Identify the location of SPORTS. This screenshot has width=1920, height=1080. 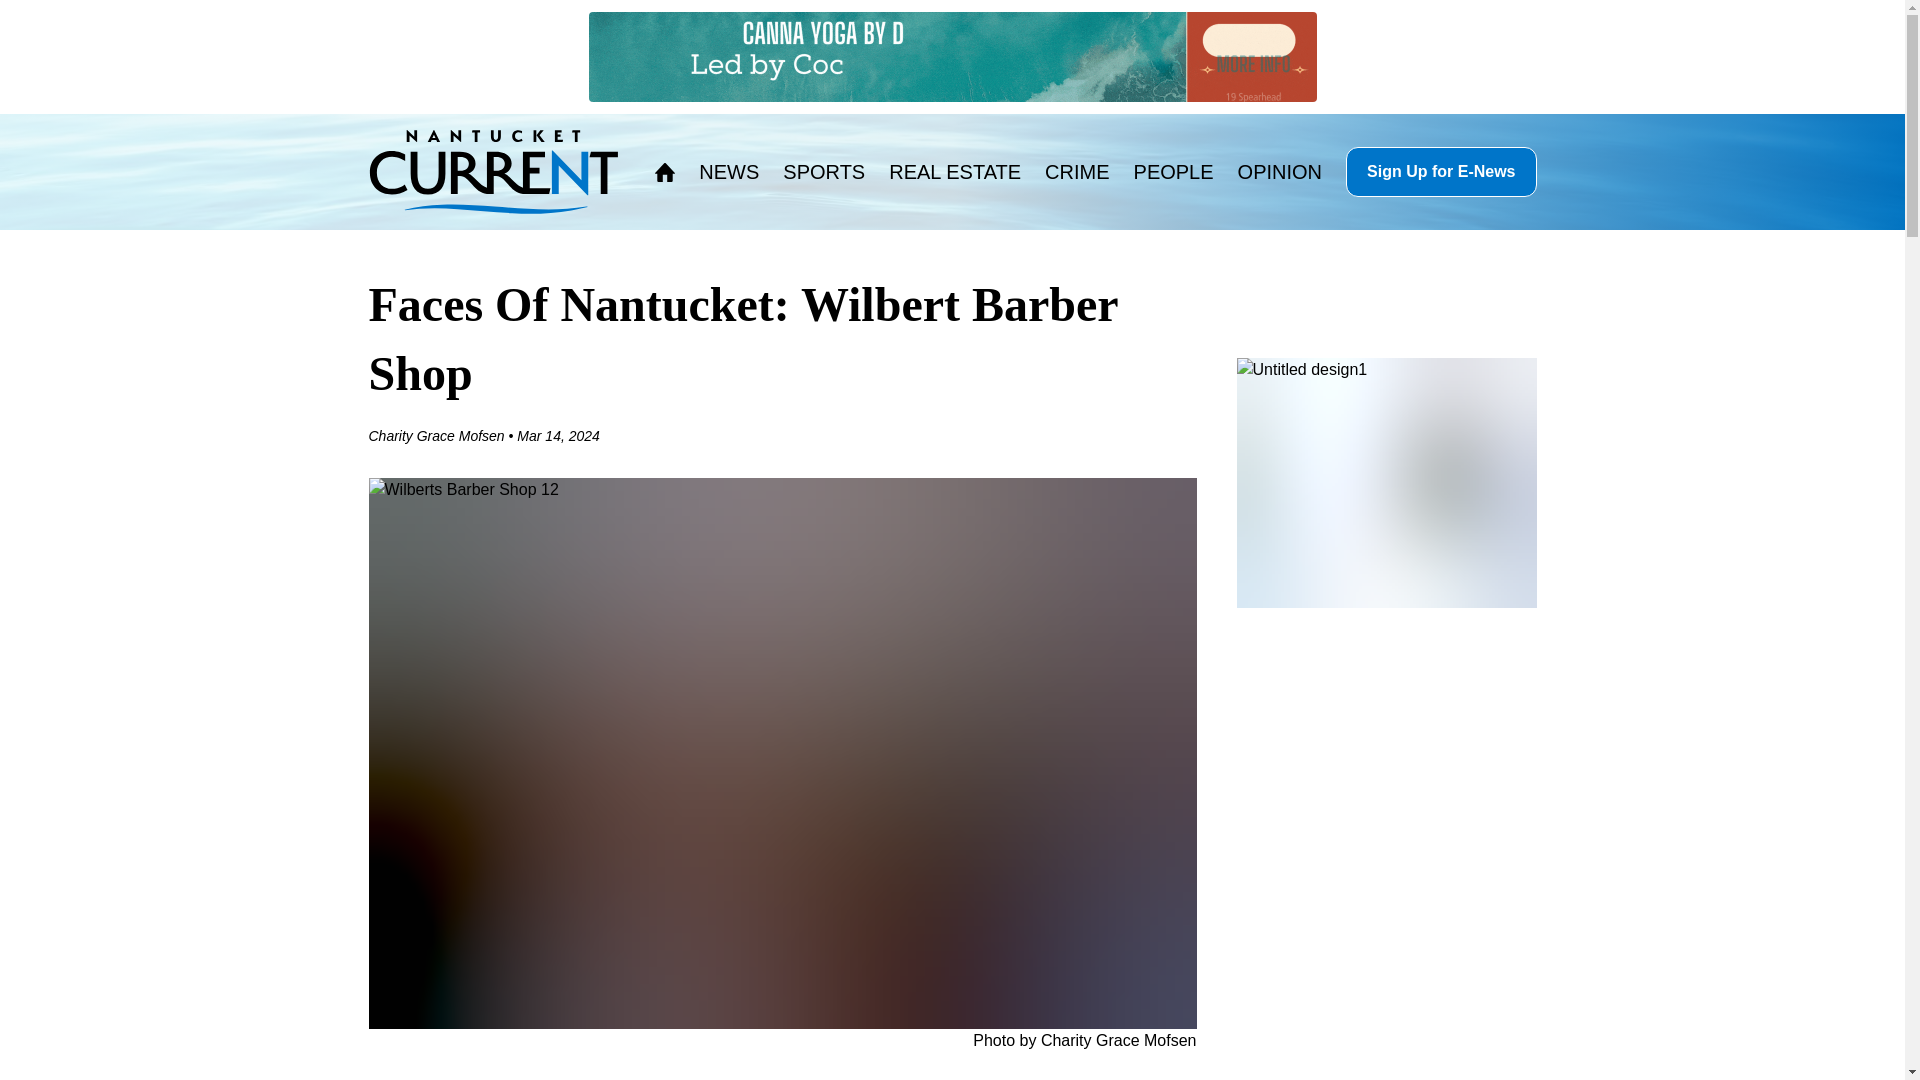
(824, 171).